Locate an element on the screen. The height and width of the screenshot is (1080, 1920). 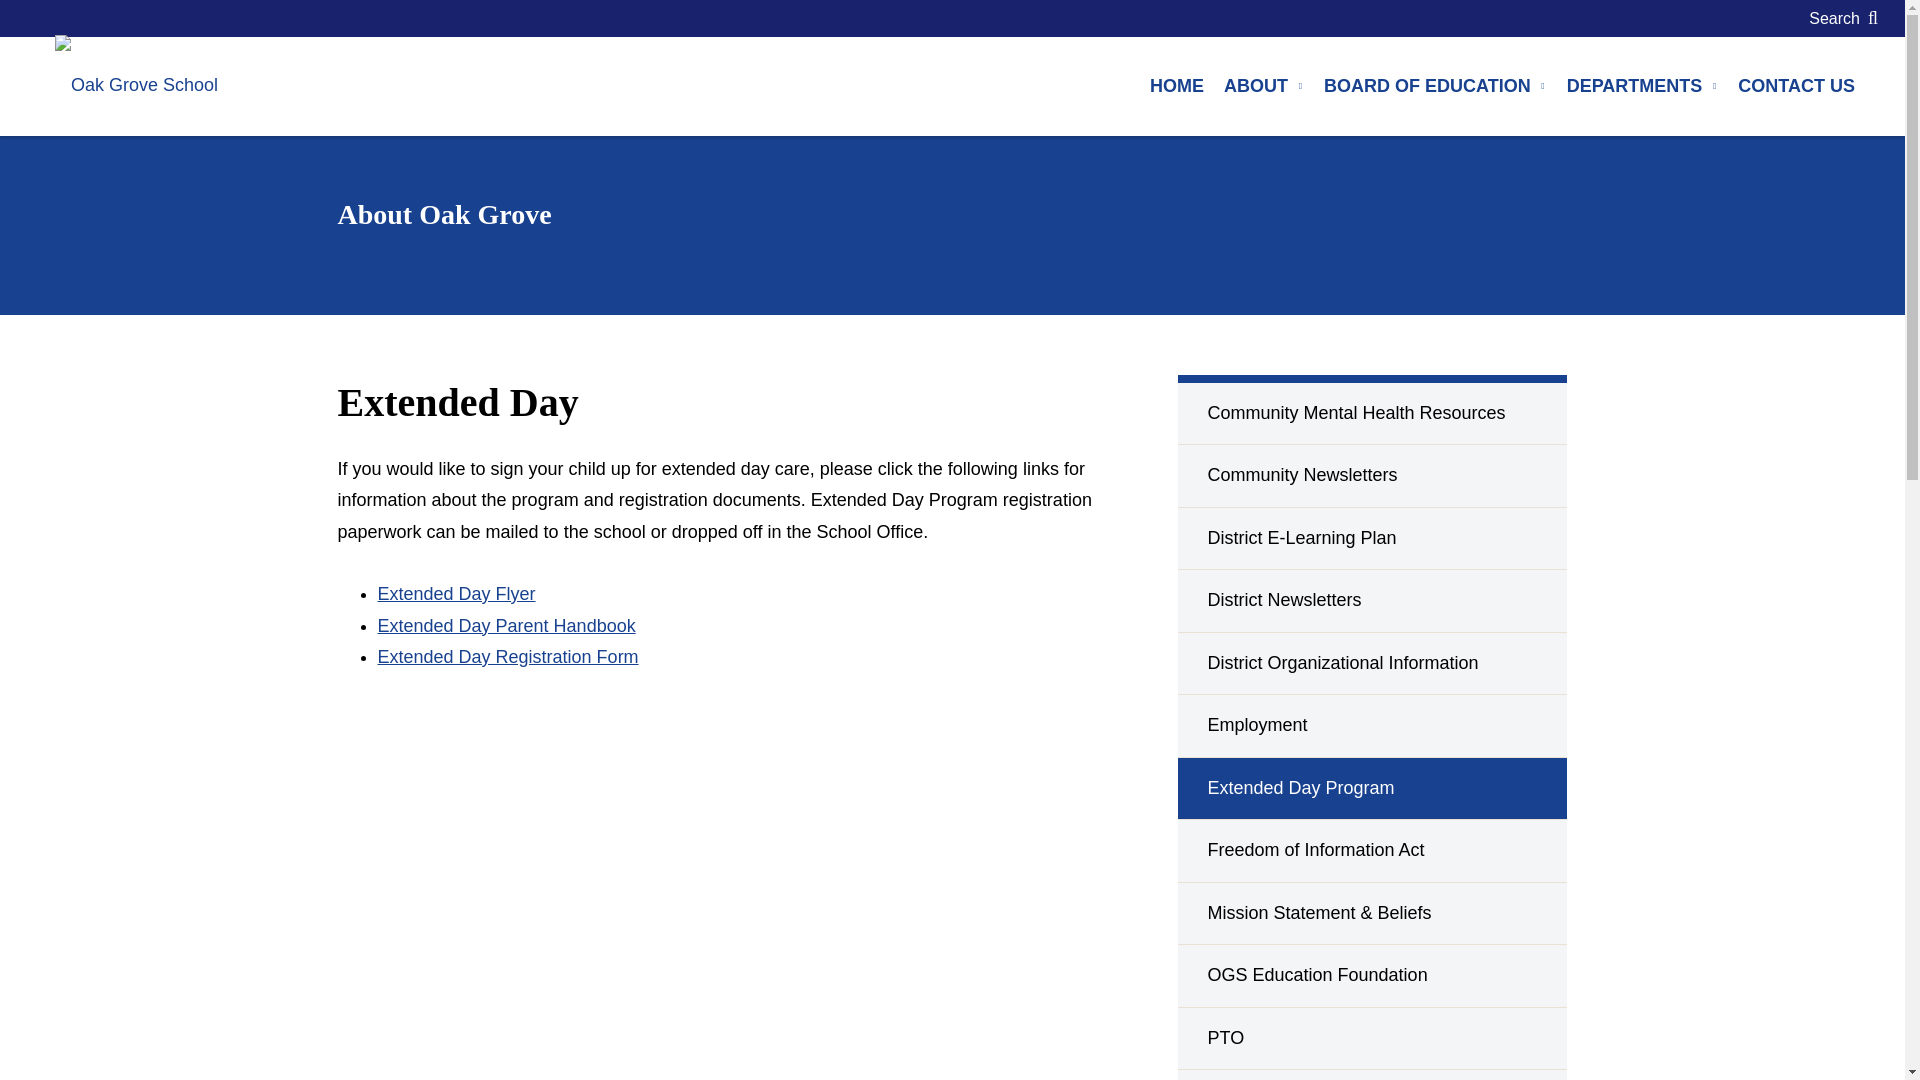
DEPARTMENTS is located at coordinates (1643, 86).